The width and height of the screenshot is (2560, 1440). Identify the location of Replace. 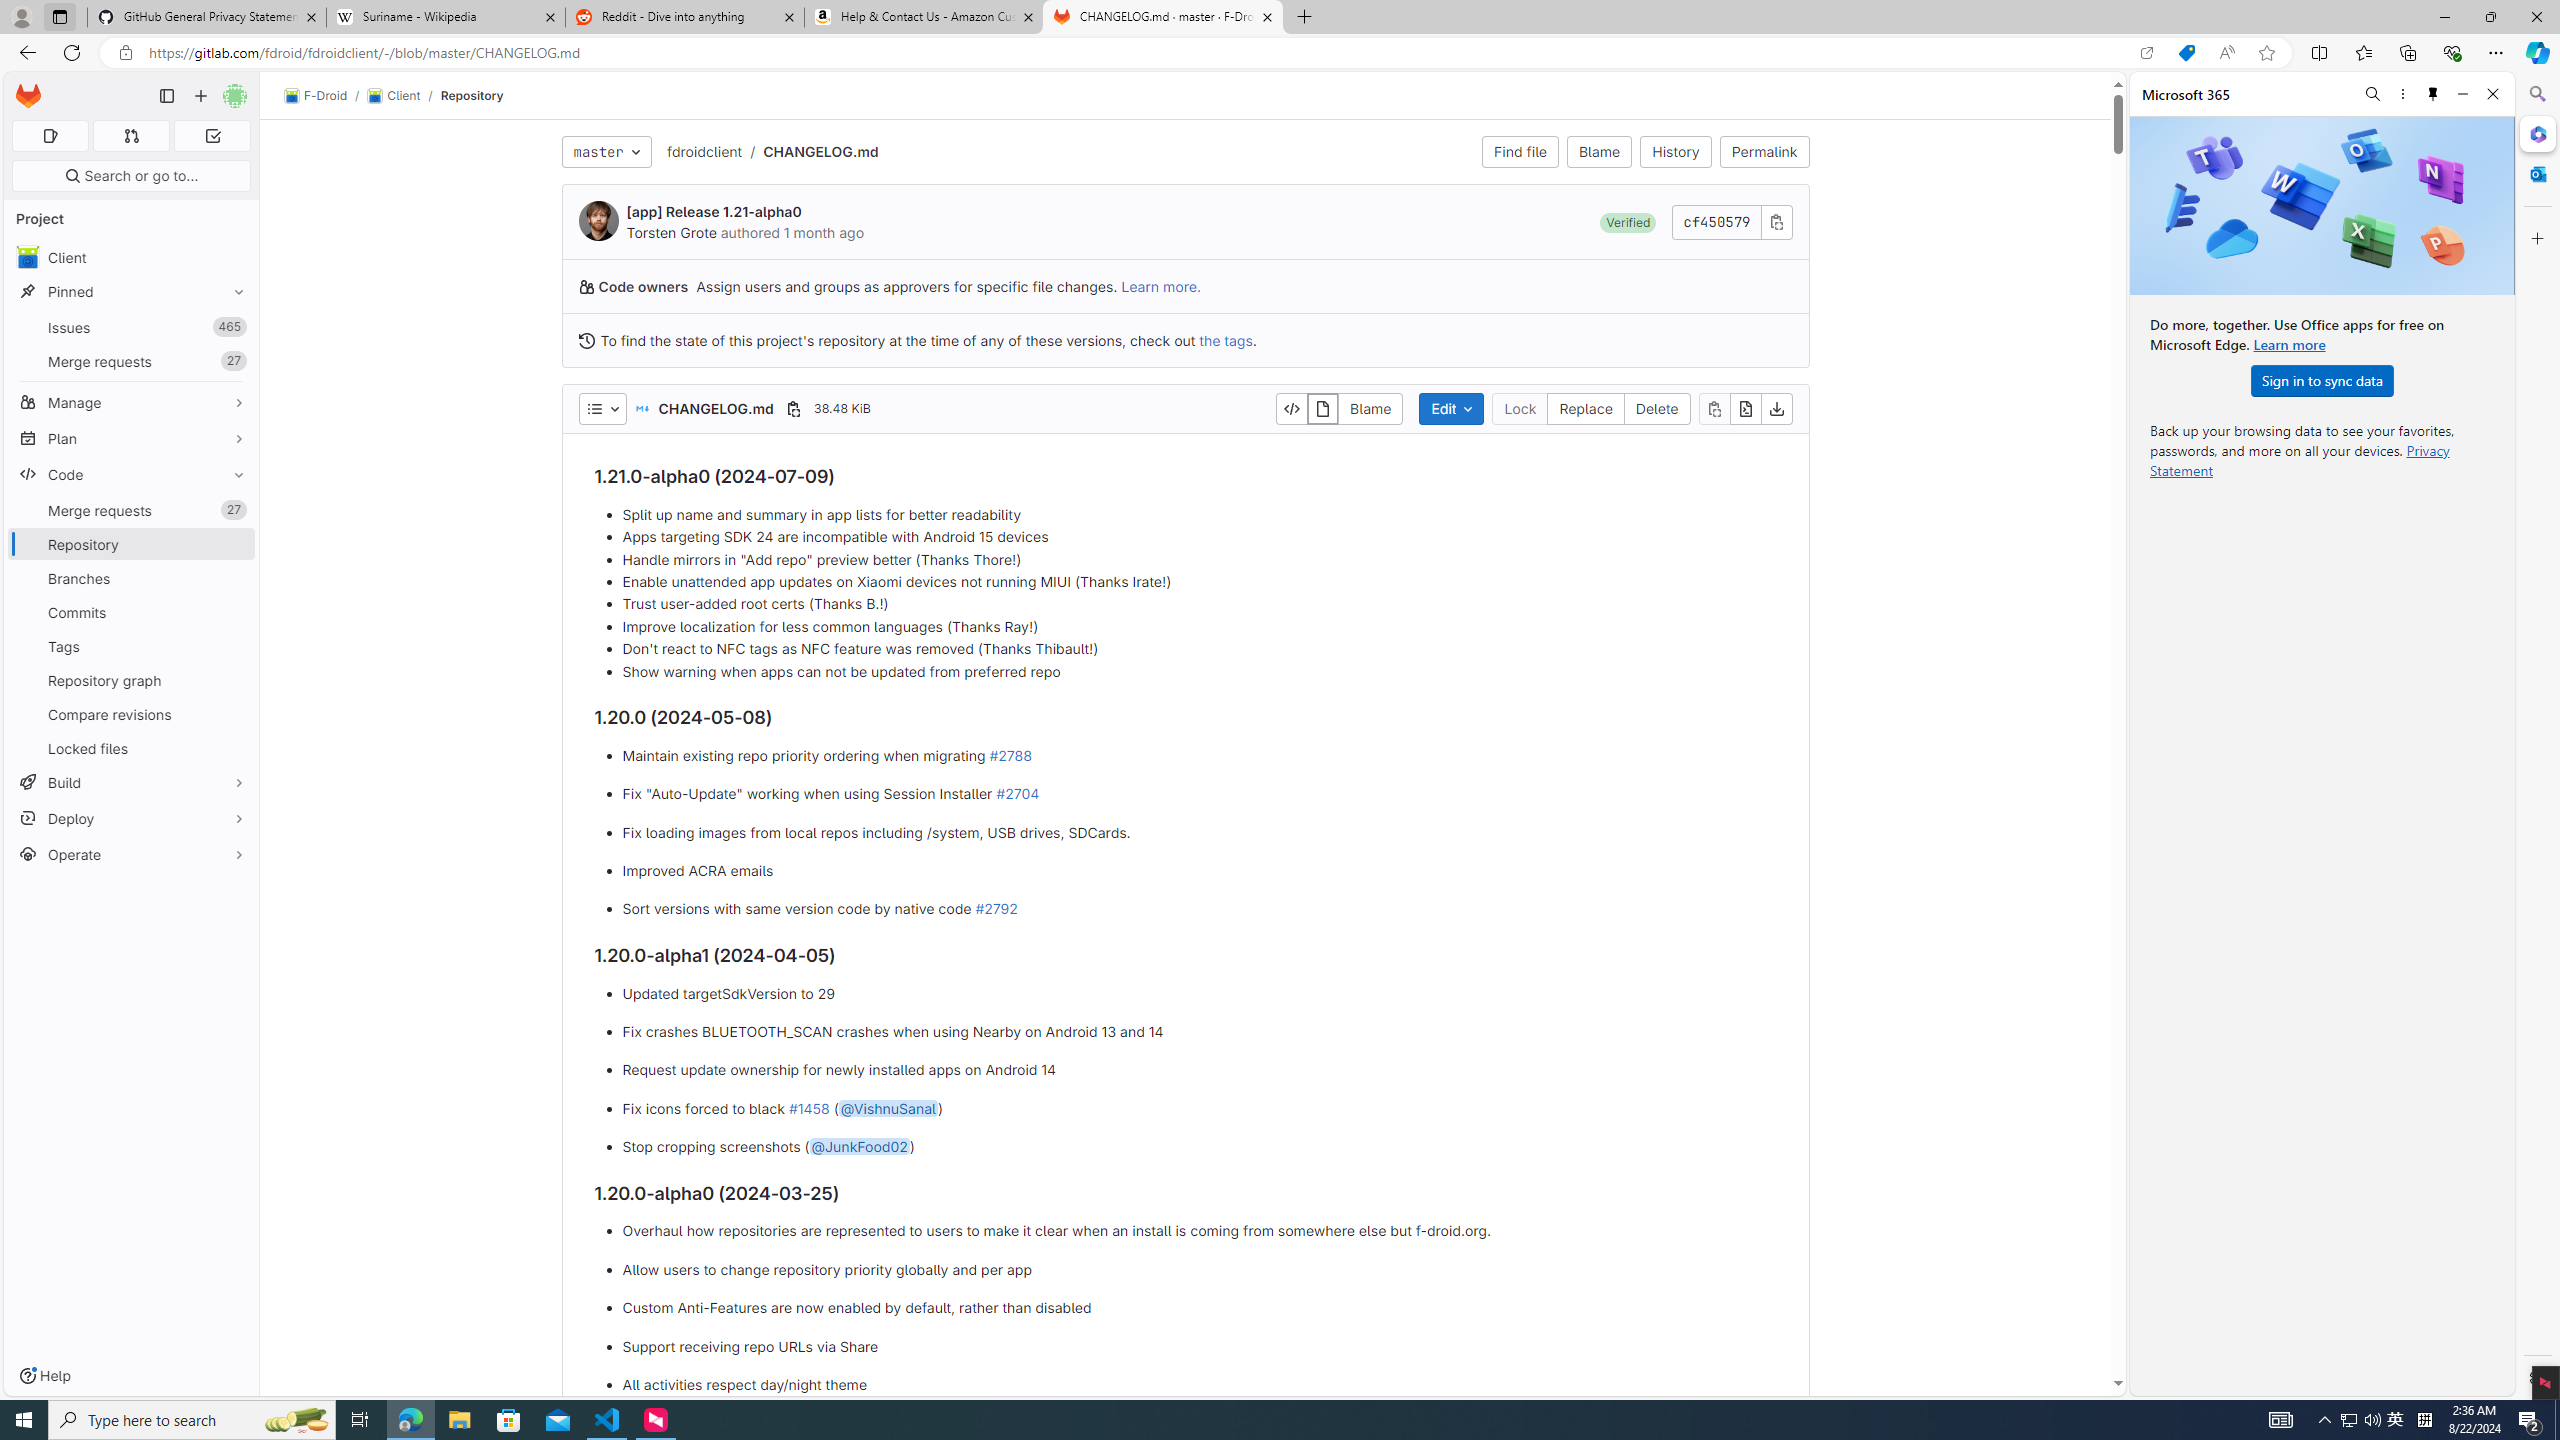
(1586, 408).